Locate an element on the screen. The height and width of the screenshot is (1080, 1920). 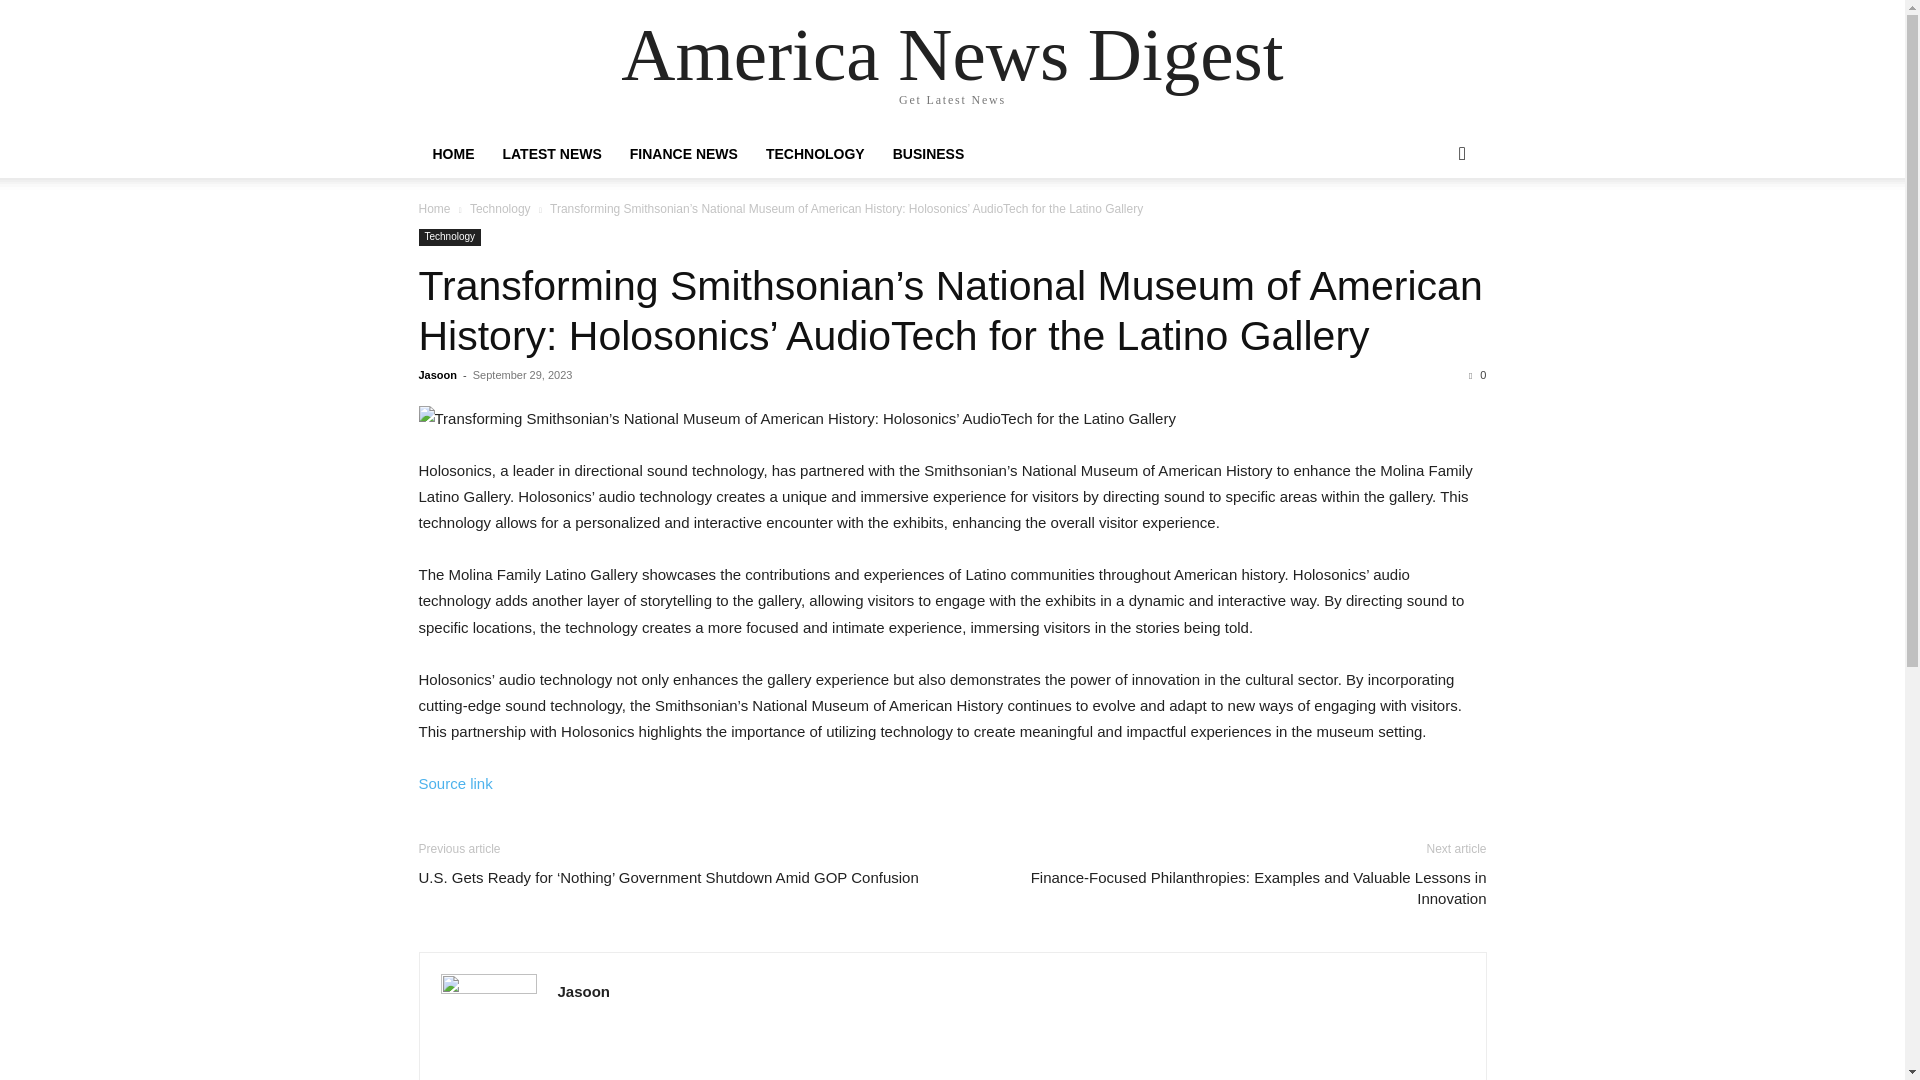
Jasoon is located at coordinates (437, 375).